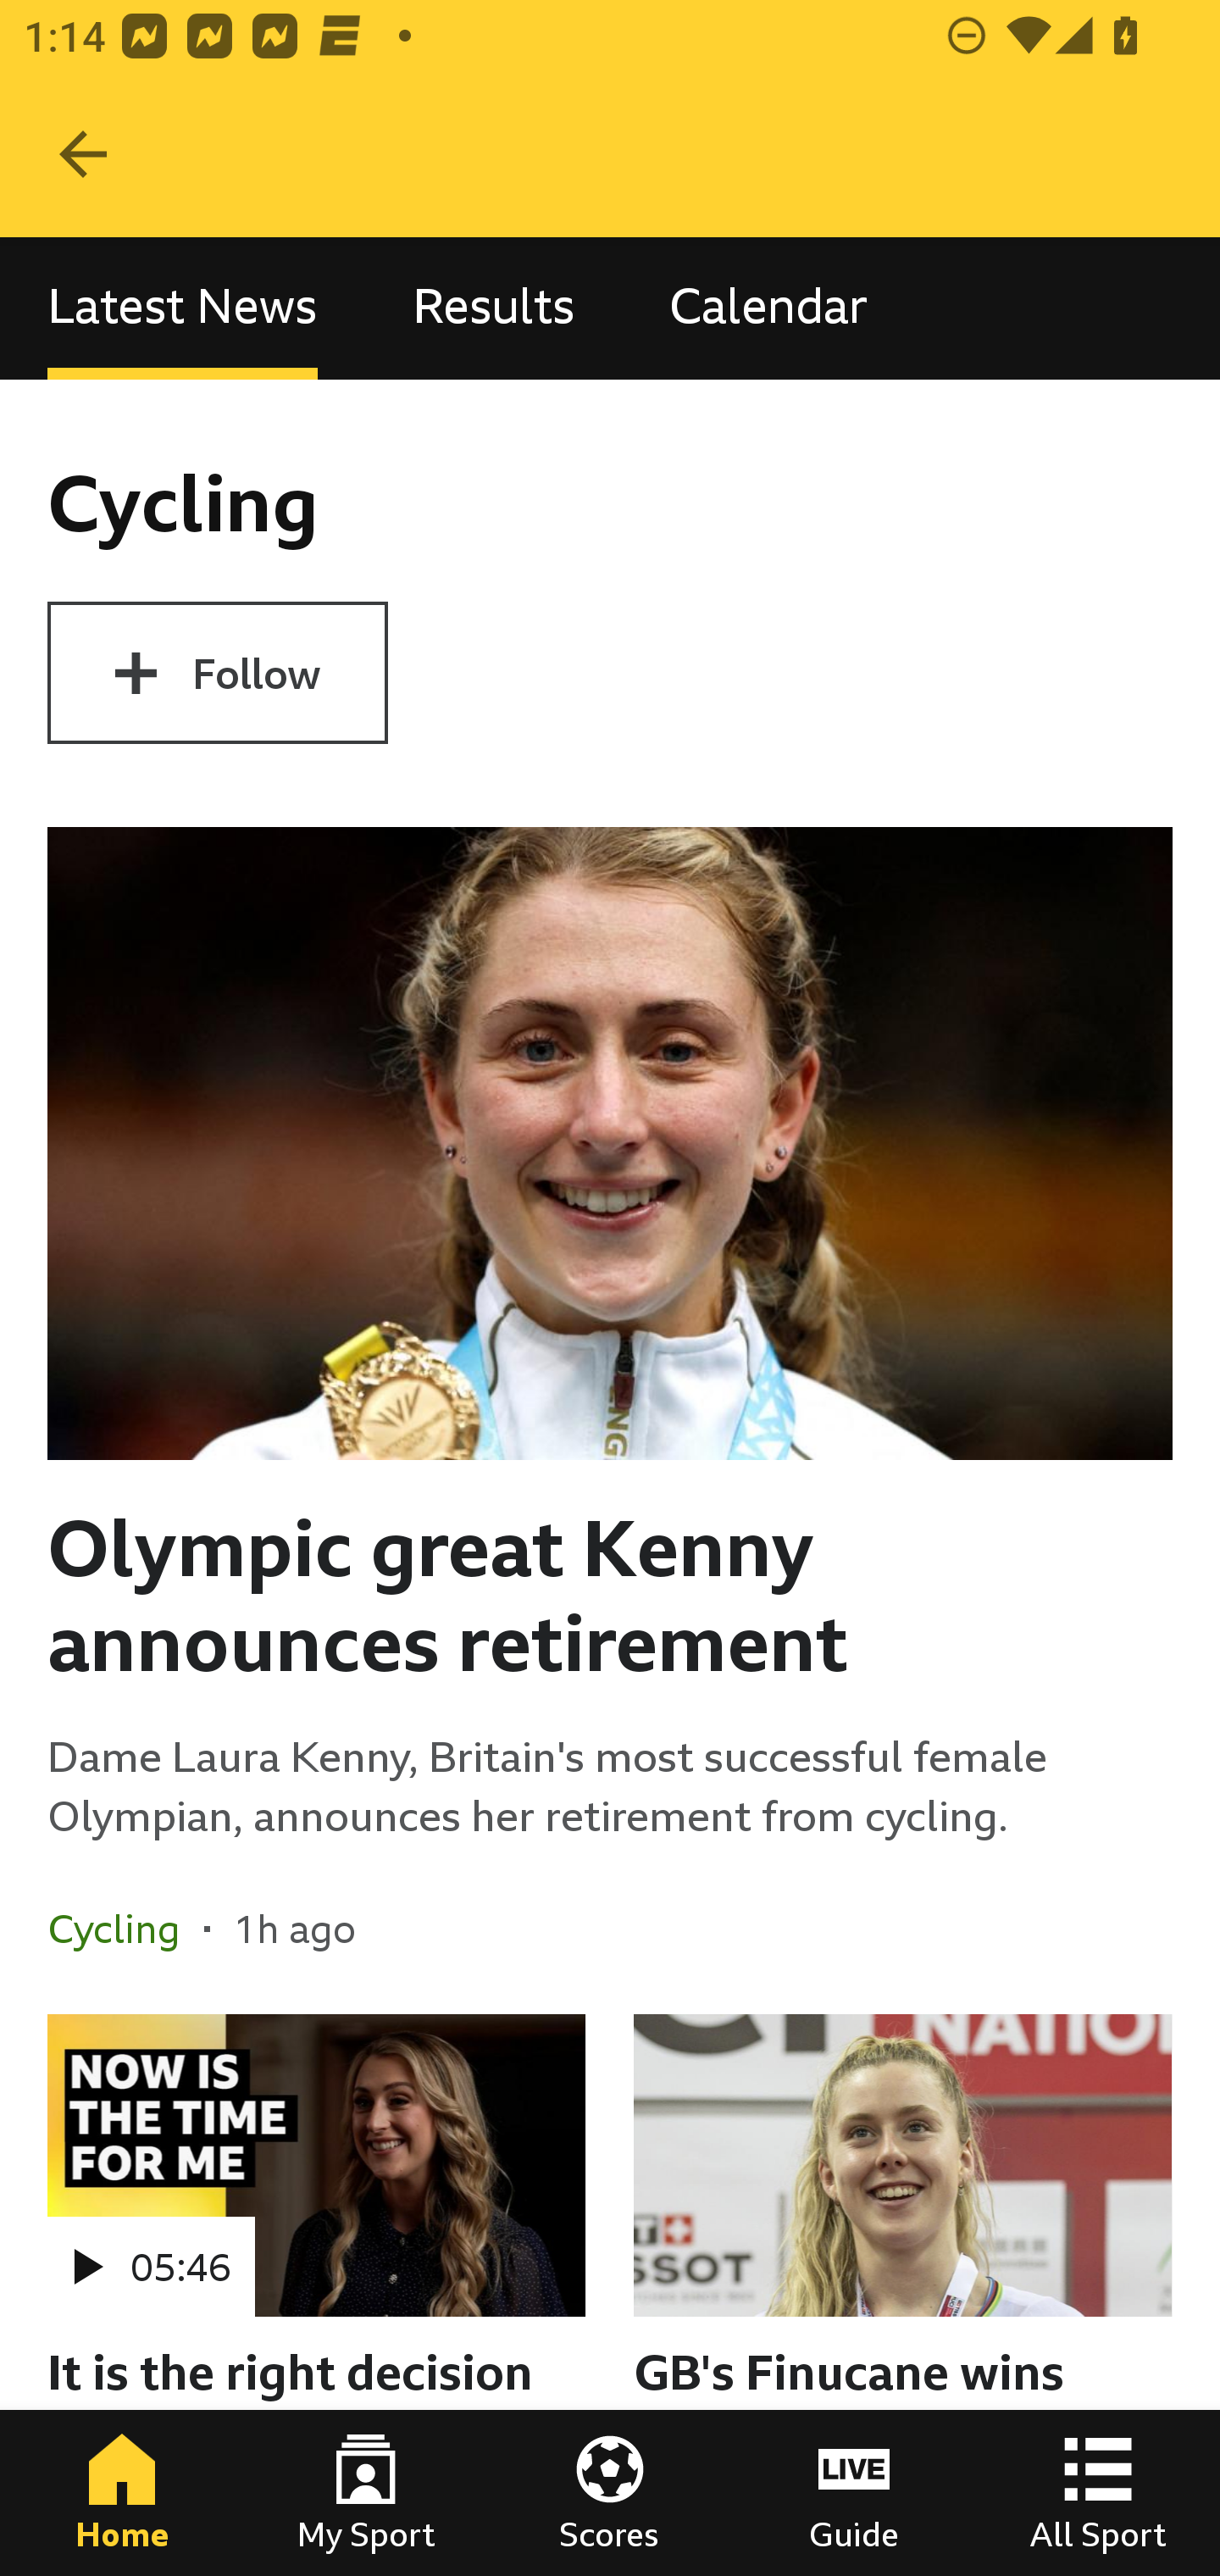 The height and width of the screenshot is (2576, 1220). Describe the element at coordinates (493, 307) in the screenshot. I see `Results` at that location.